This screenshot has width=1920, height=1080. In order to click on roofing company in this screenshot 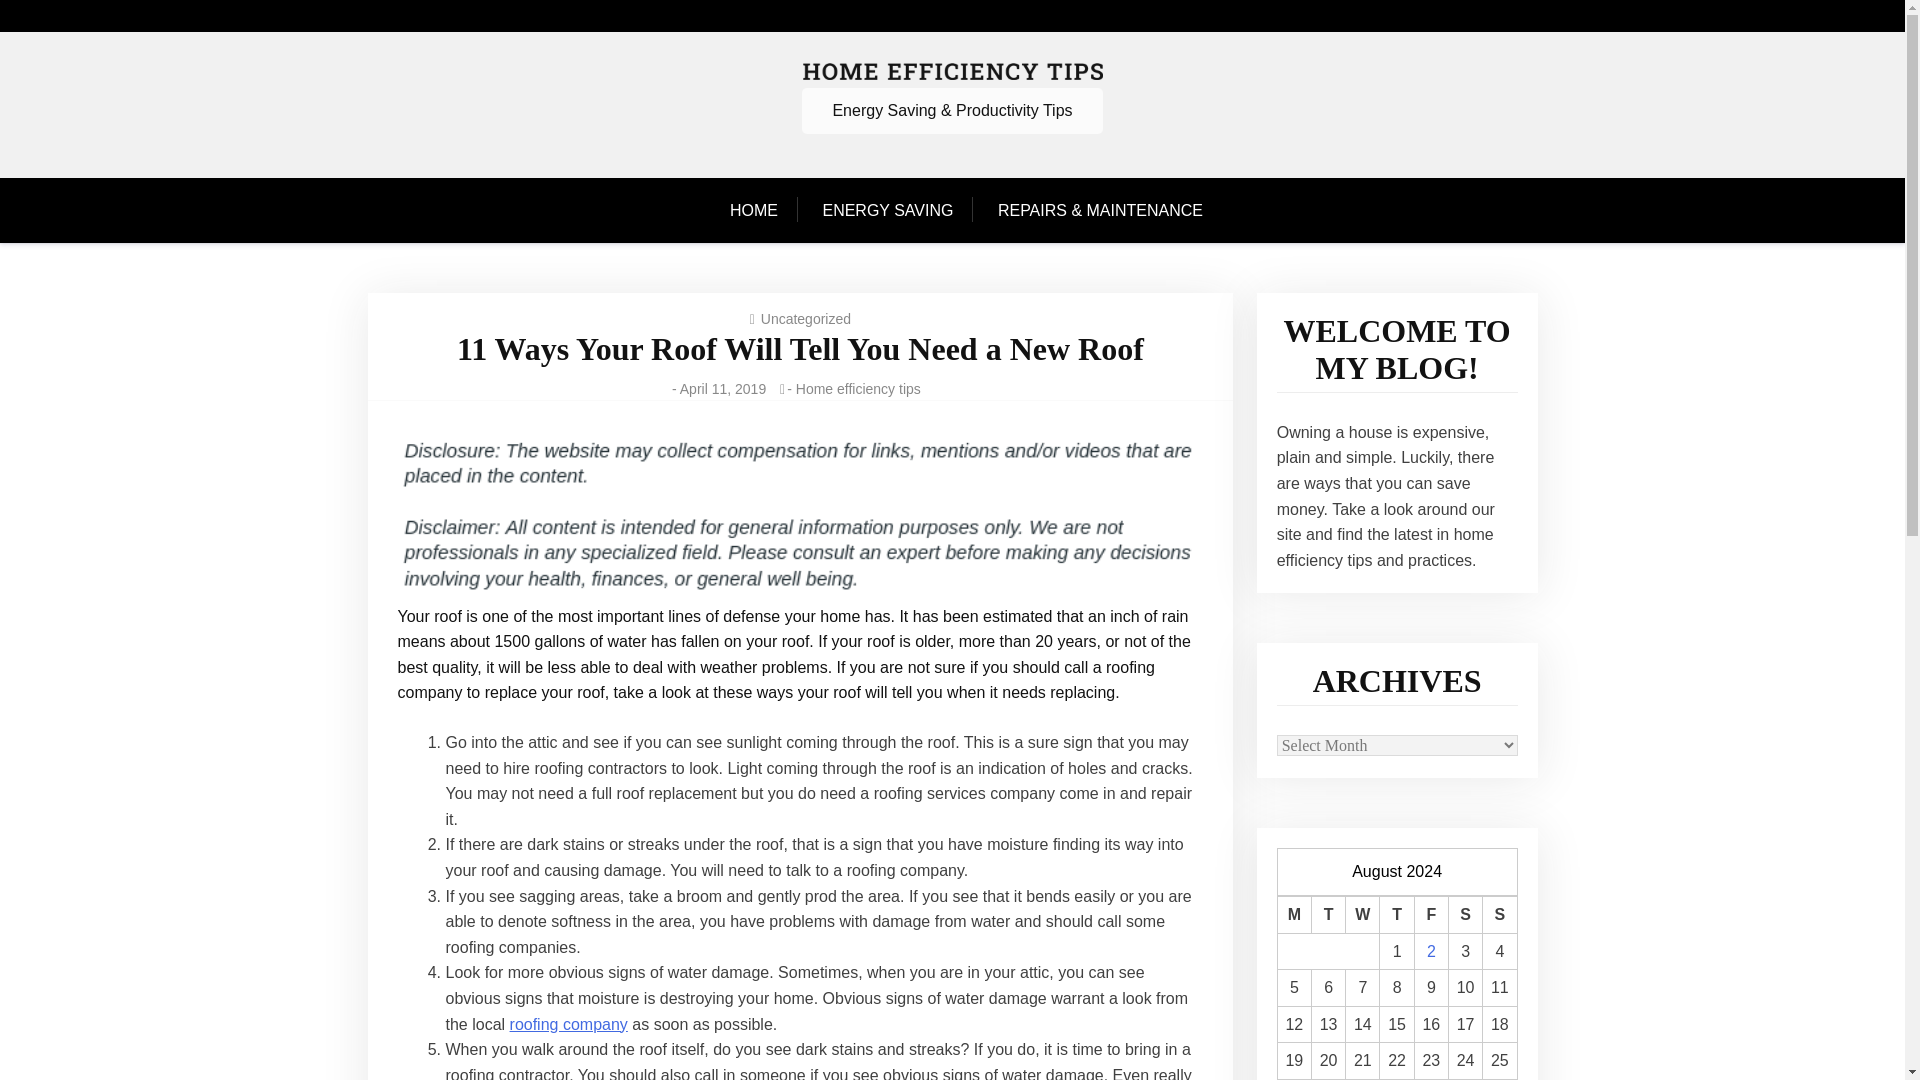, I will do `click(568, 1024)`.